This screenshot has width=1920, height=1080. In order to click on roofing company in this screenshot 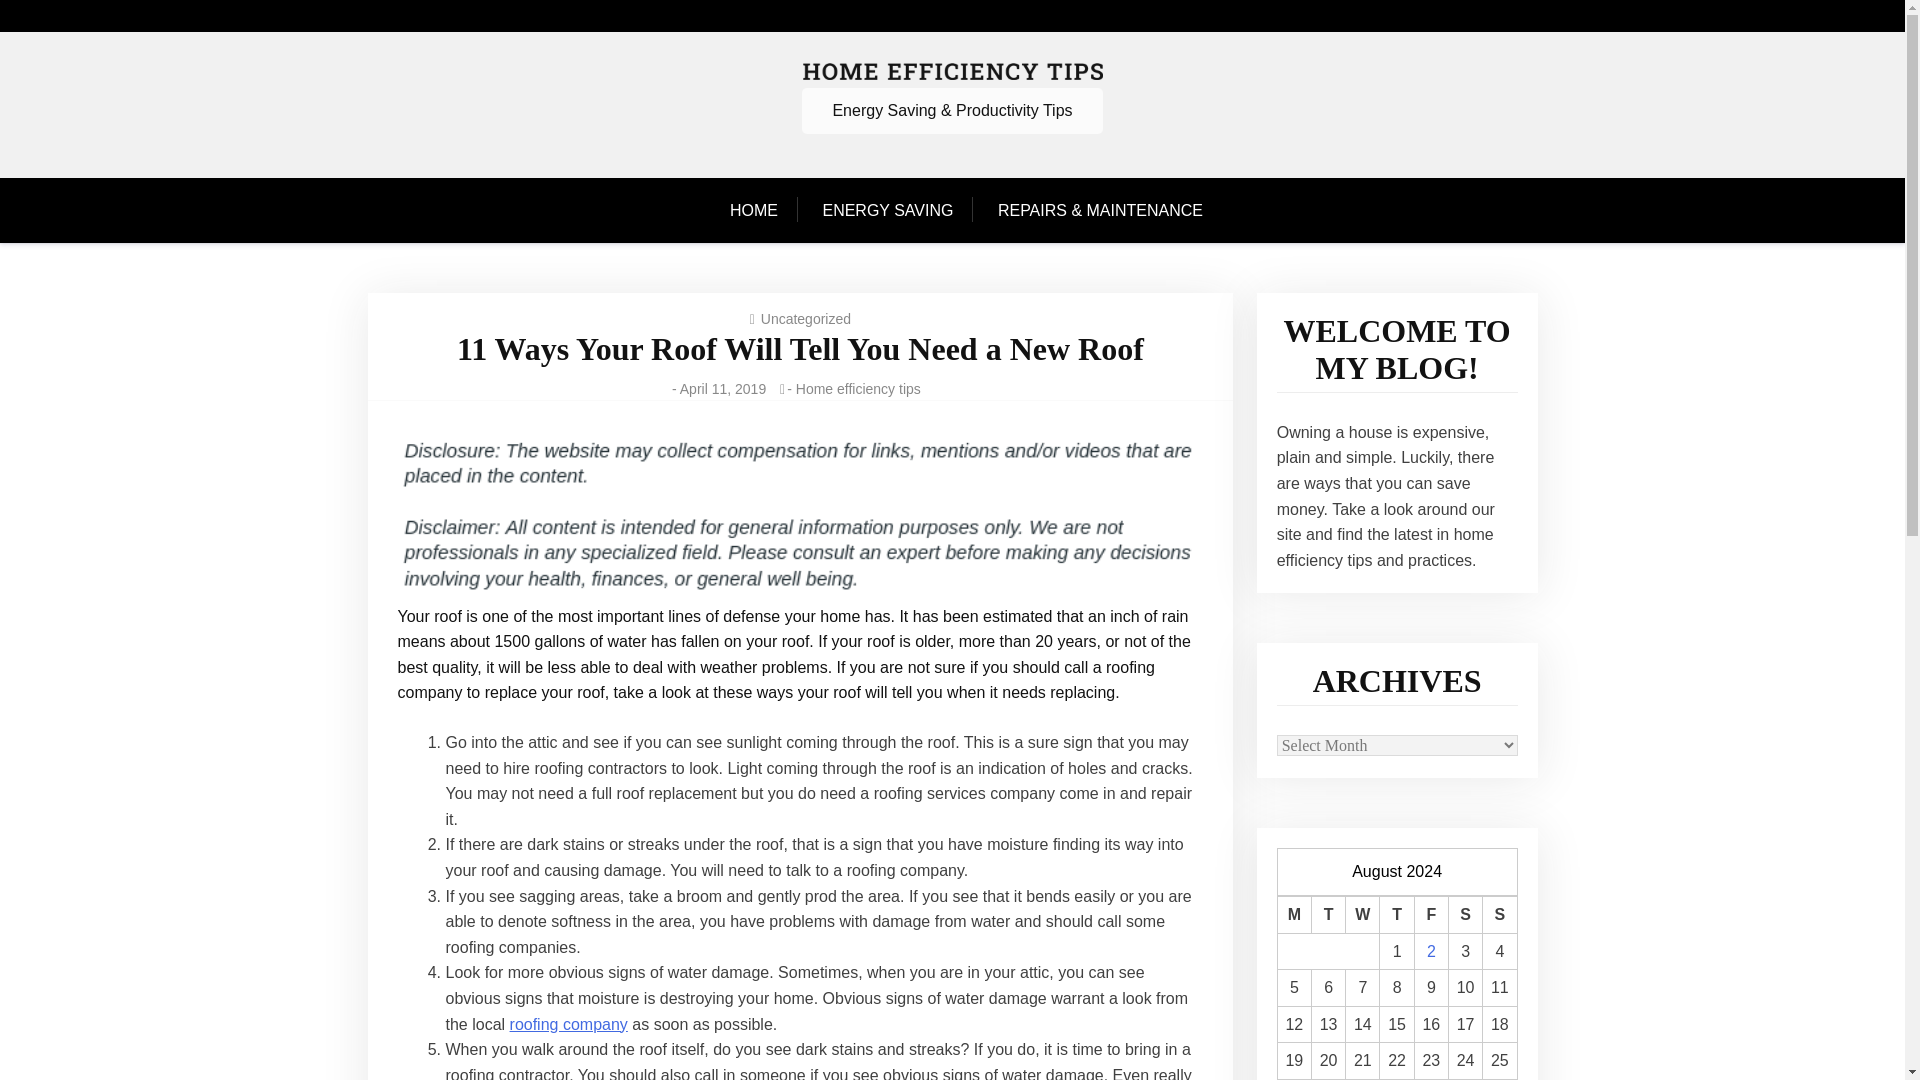, I will do `click(568, 1024)`.